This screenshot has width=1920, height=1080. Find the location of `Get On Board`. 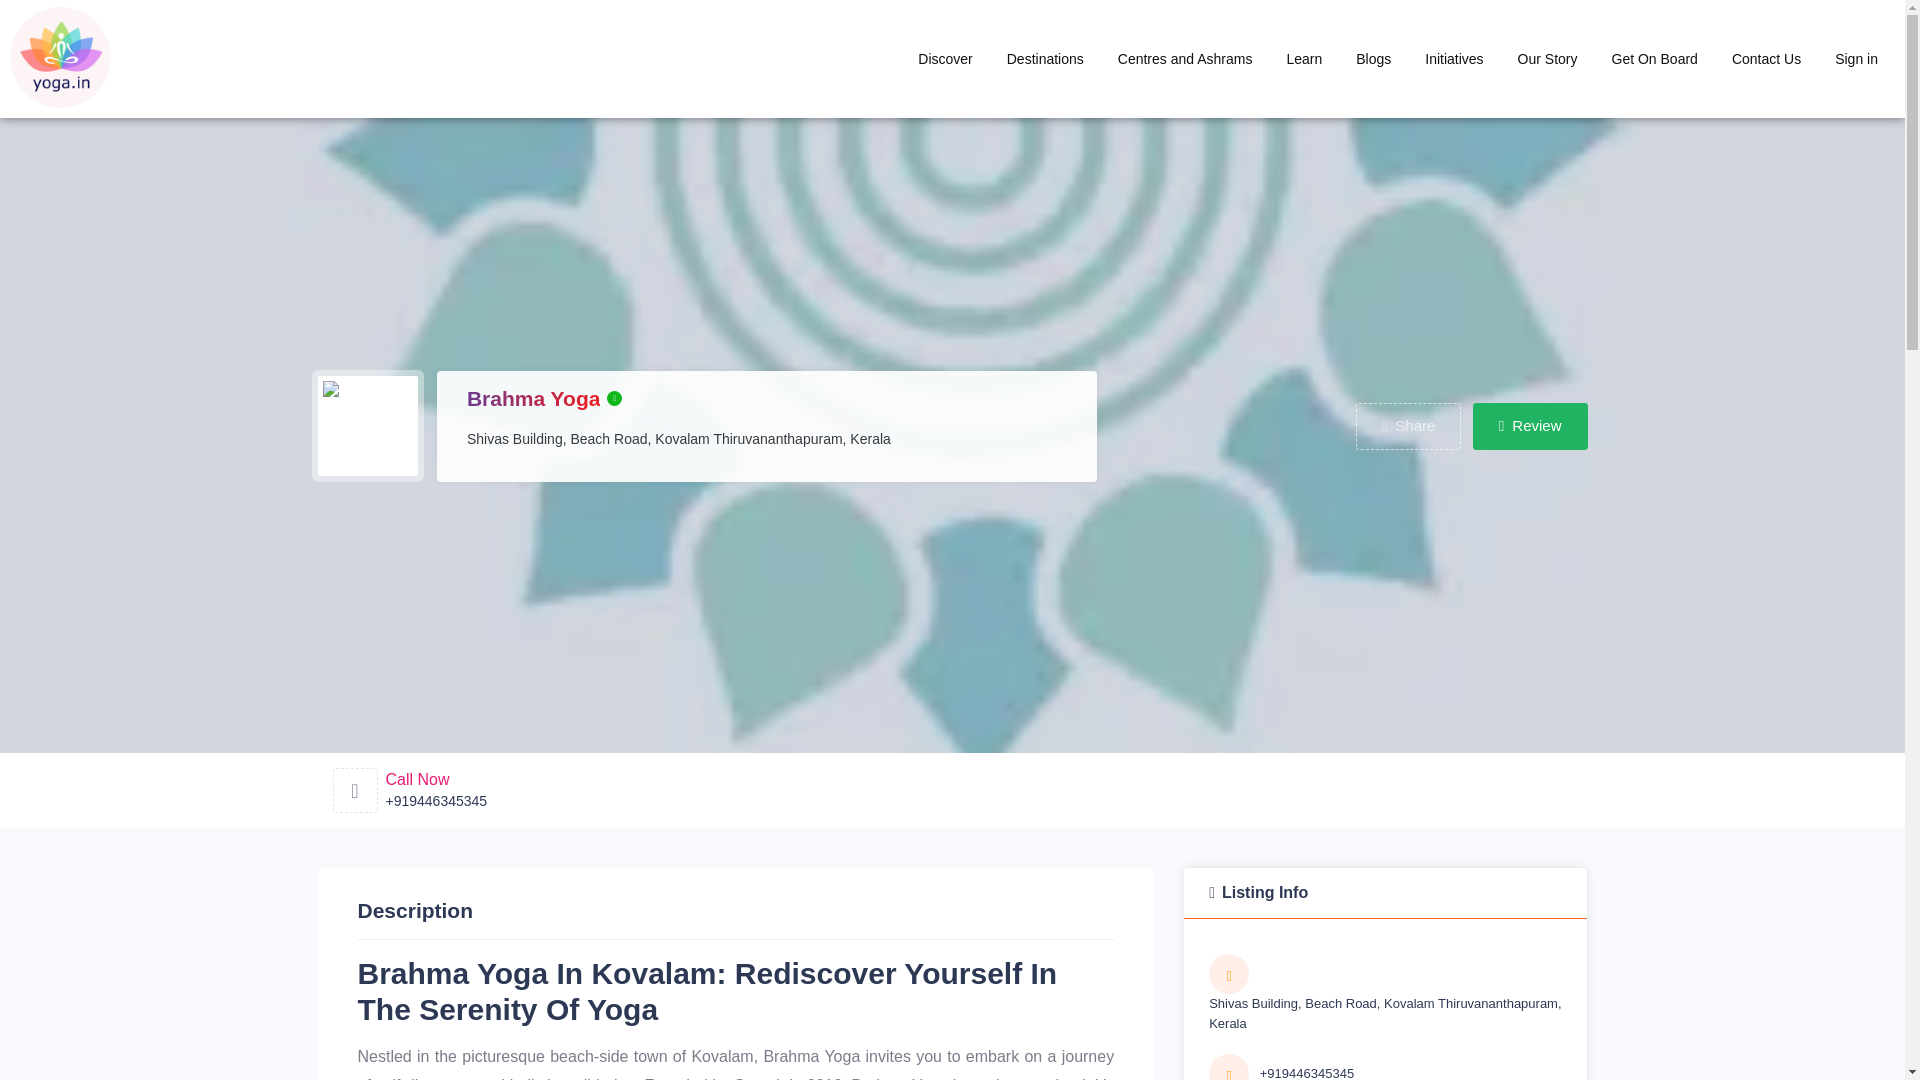

Get On Board is located at coordinates (1654, 58).